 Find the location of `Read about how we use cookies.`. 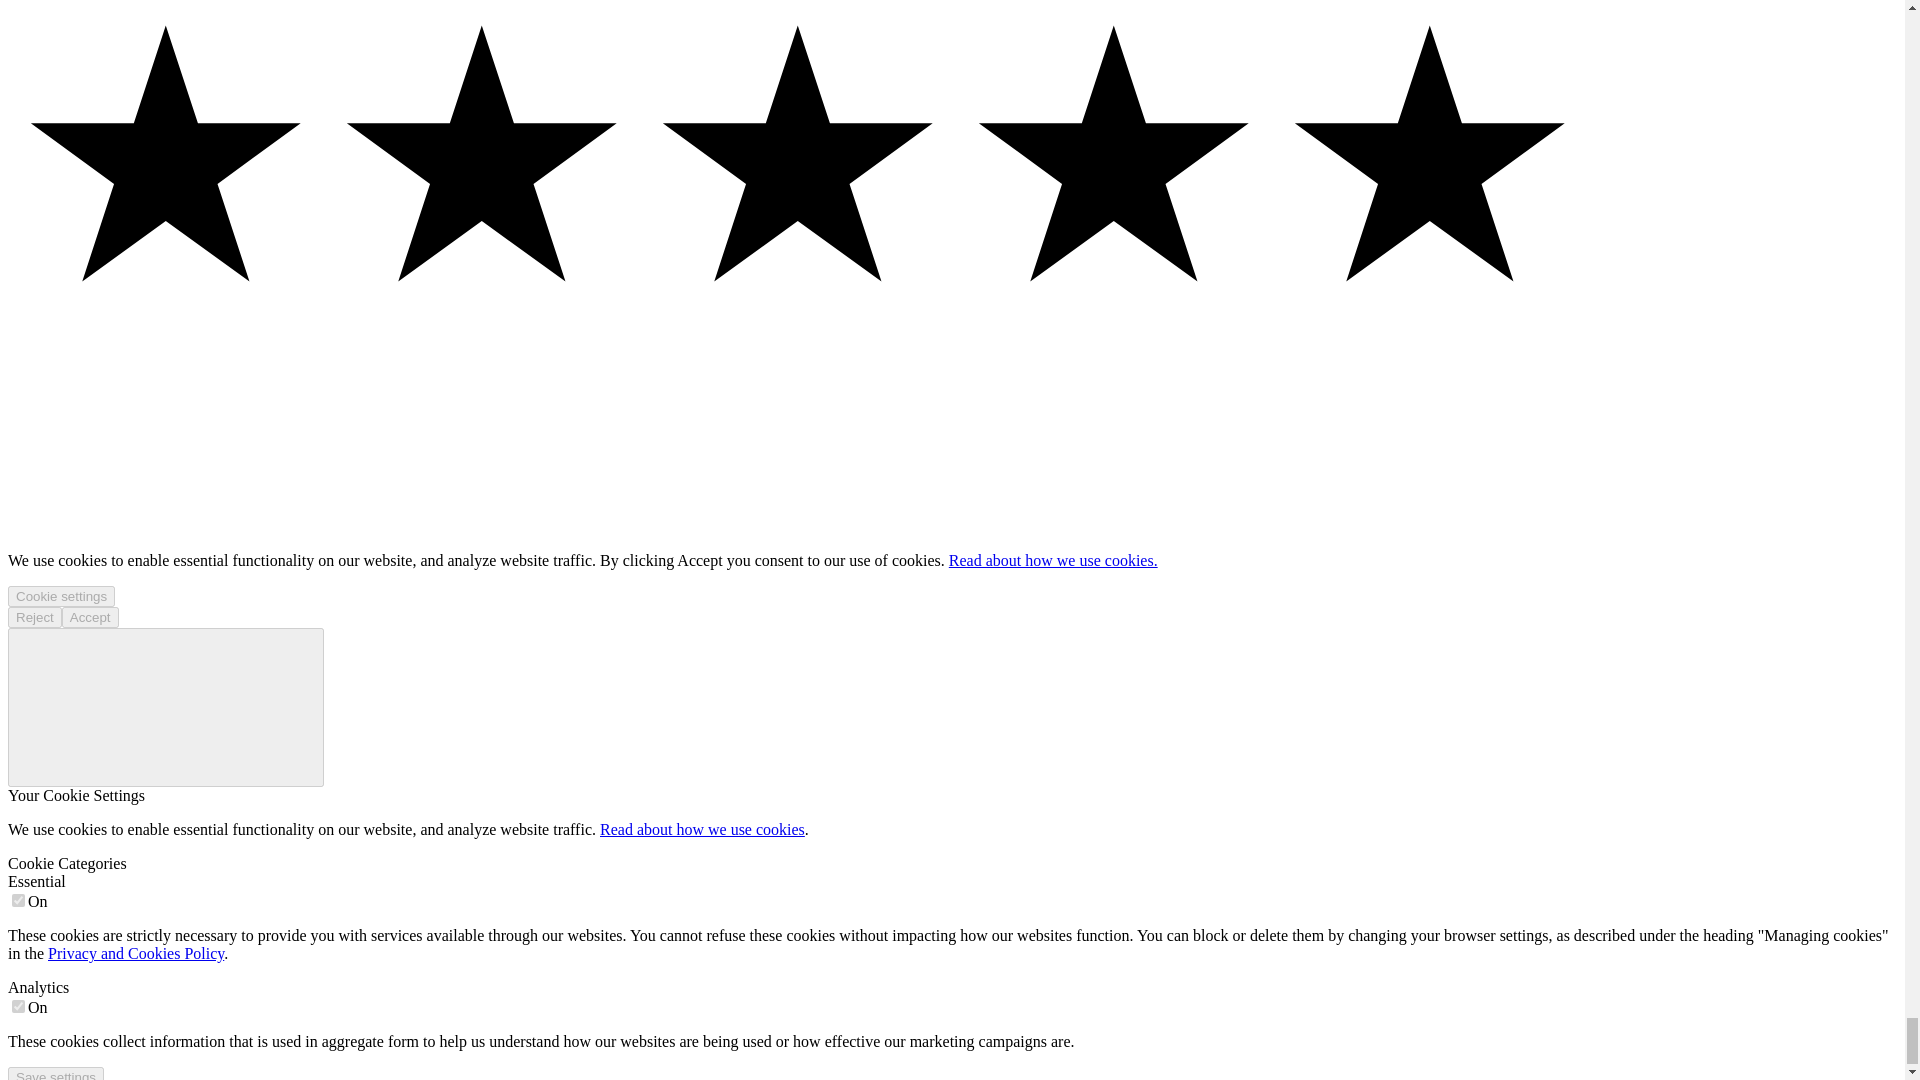

Read about how we use cookies. is located at coordinates (1052, 560).